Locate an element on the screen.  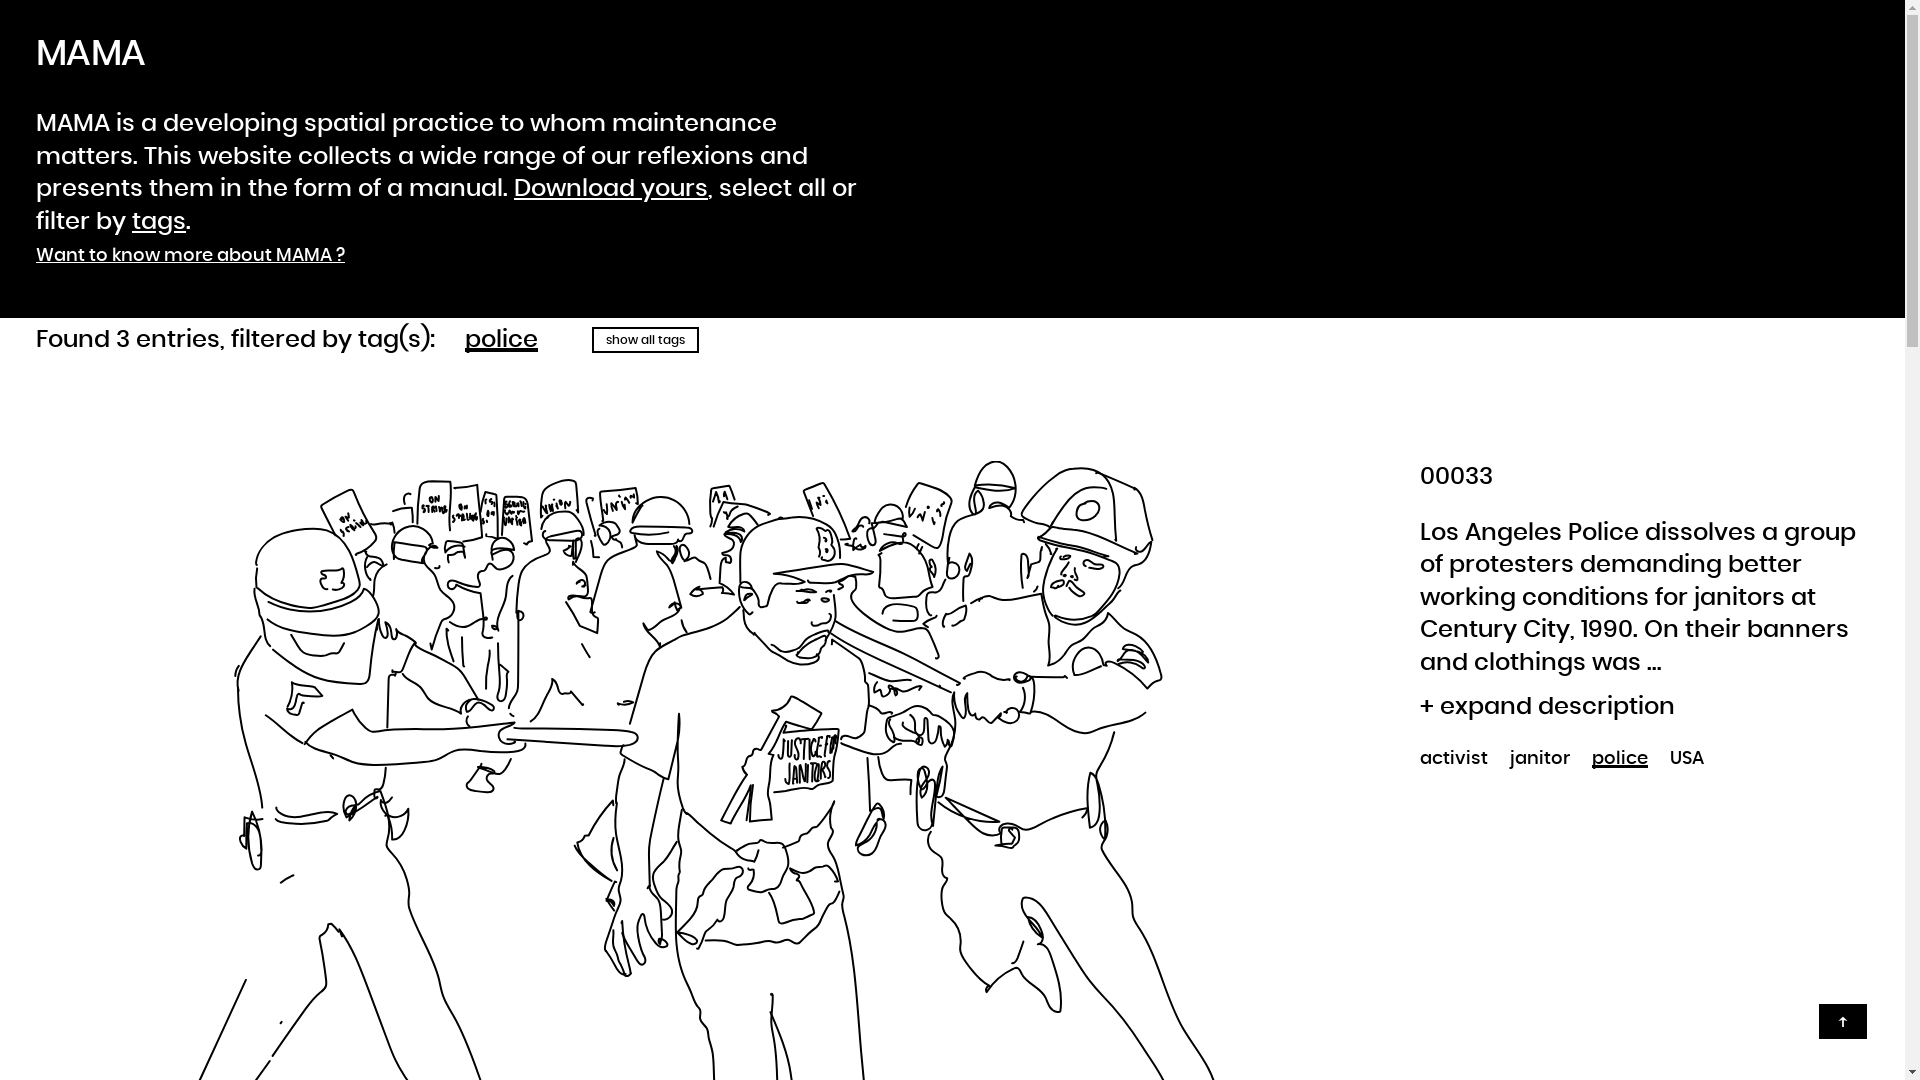
Want to know more about MAMA ? is located at coordinates (190, 256).